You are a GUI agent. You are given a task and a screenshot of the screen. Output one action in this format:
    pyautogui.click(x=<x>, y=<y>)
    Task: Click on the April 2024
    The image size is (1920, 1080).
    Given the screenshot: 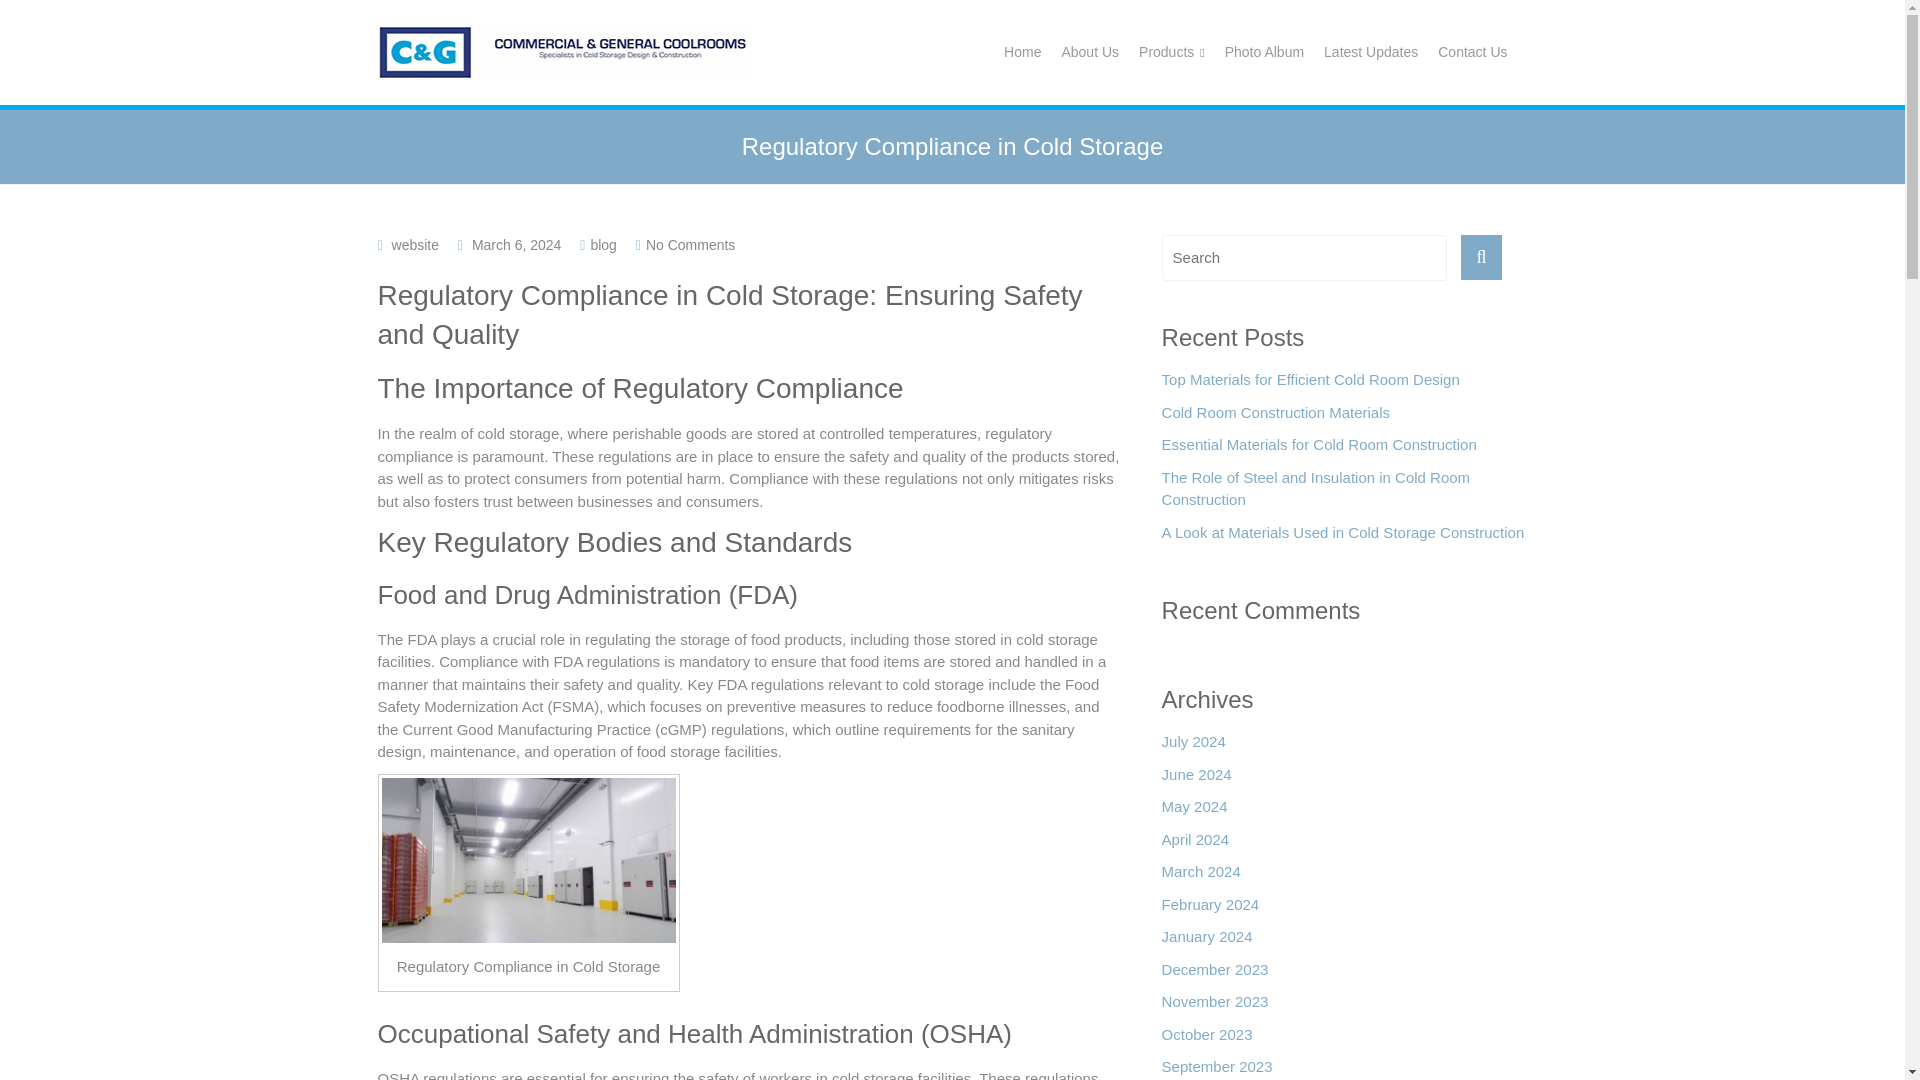 What is the action you would take?
    pyautogui.click(x=1196, y=845)
    